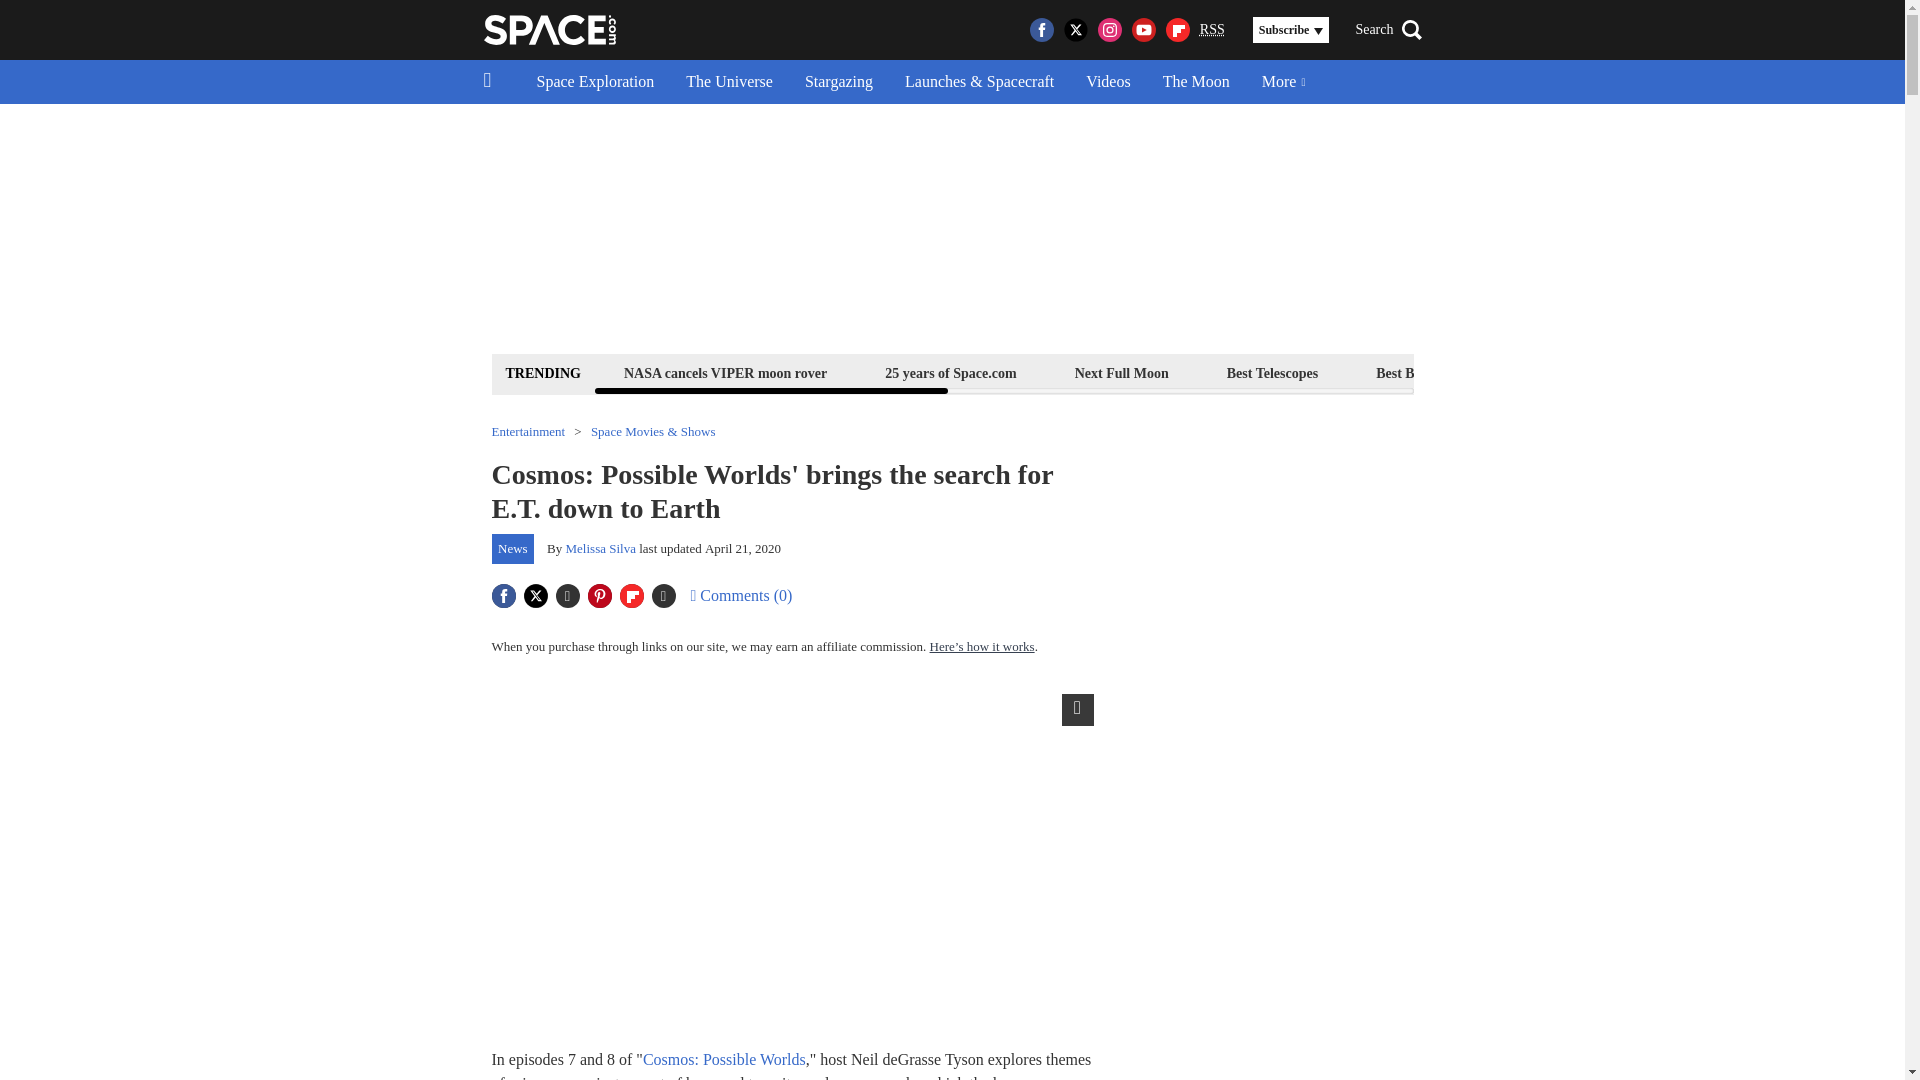  Describe the element at coordinates (1108, 82) in the screenshot. I see `Videos` at that location.